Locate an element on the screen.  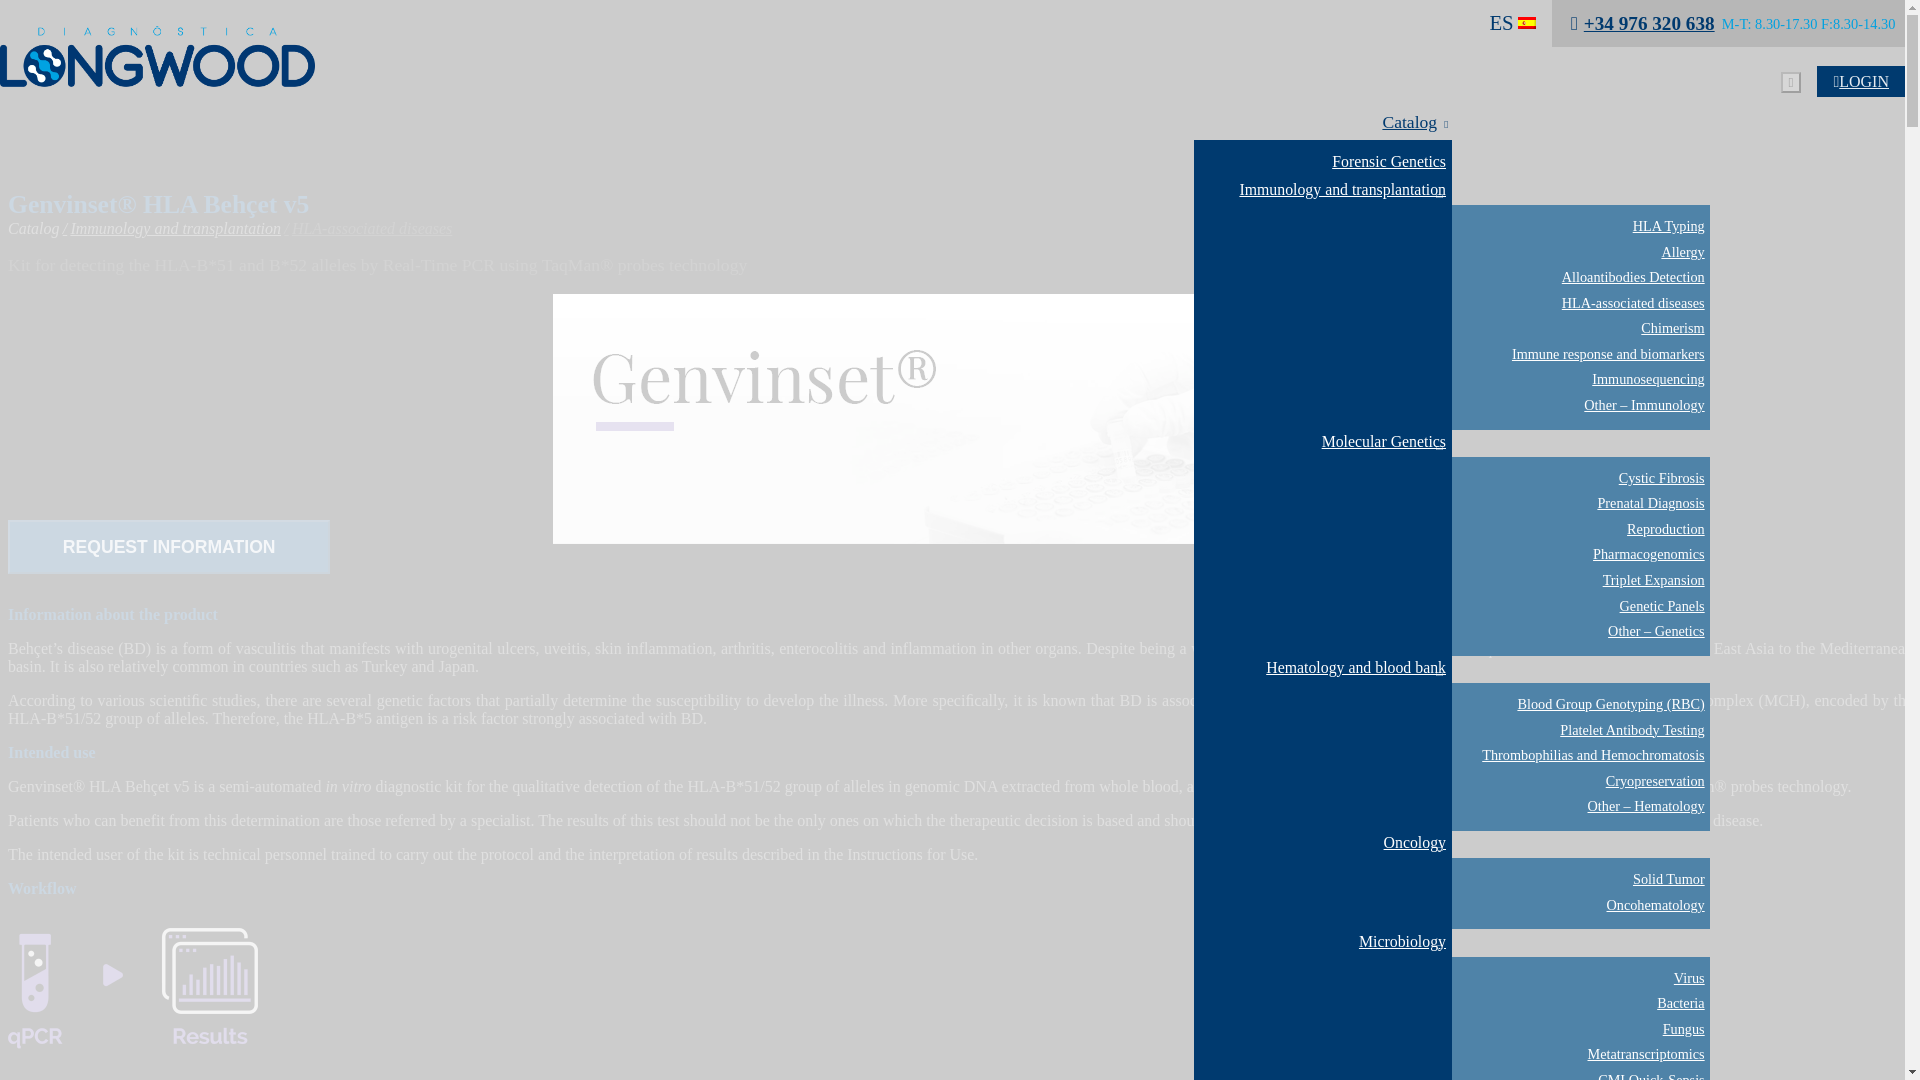
Immune response and biomarkers is located at coordinates (1580, 356).